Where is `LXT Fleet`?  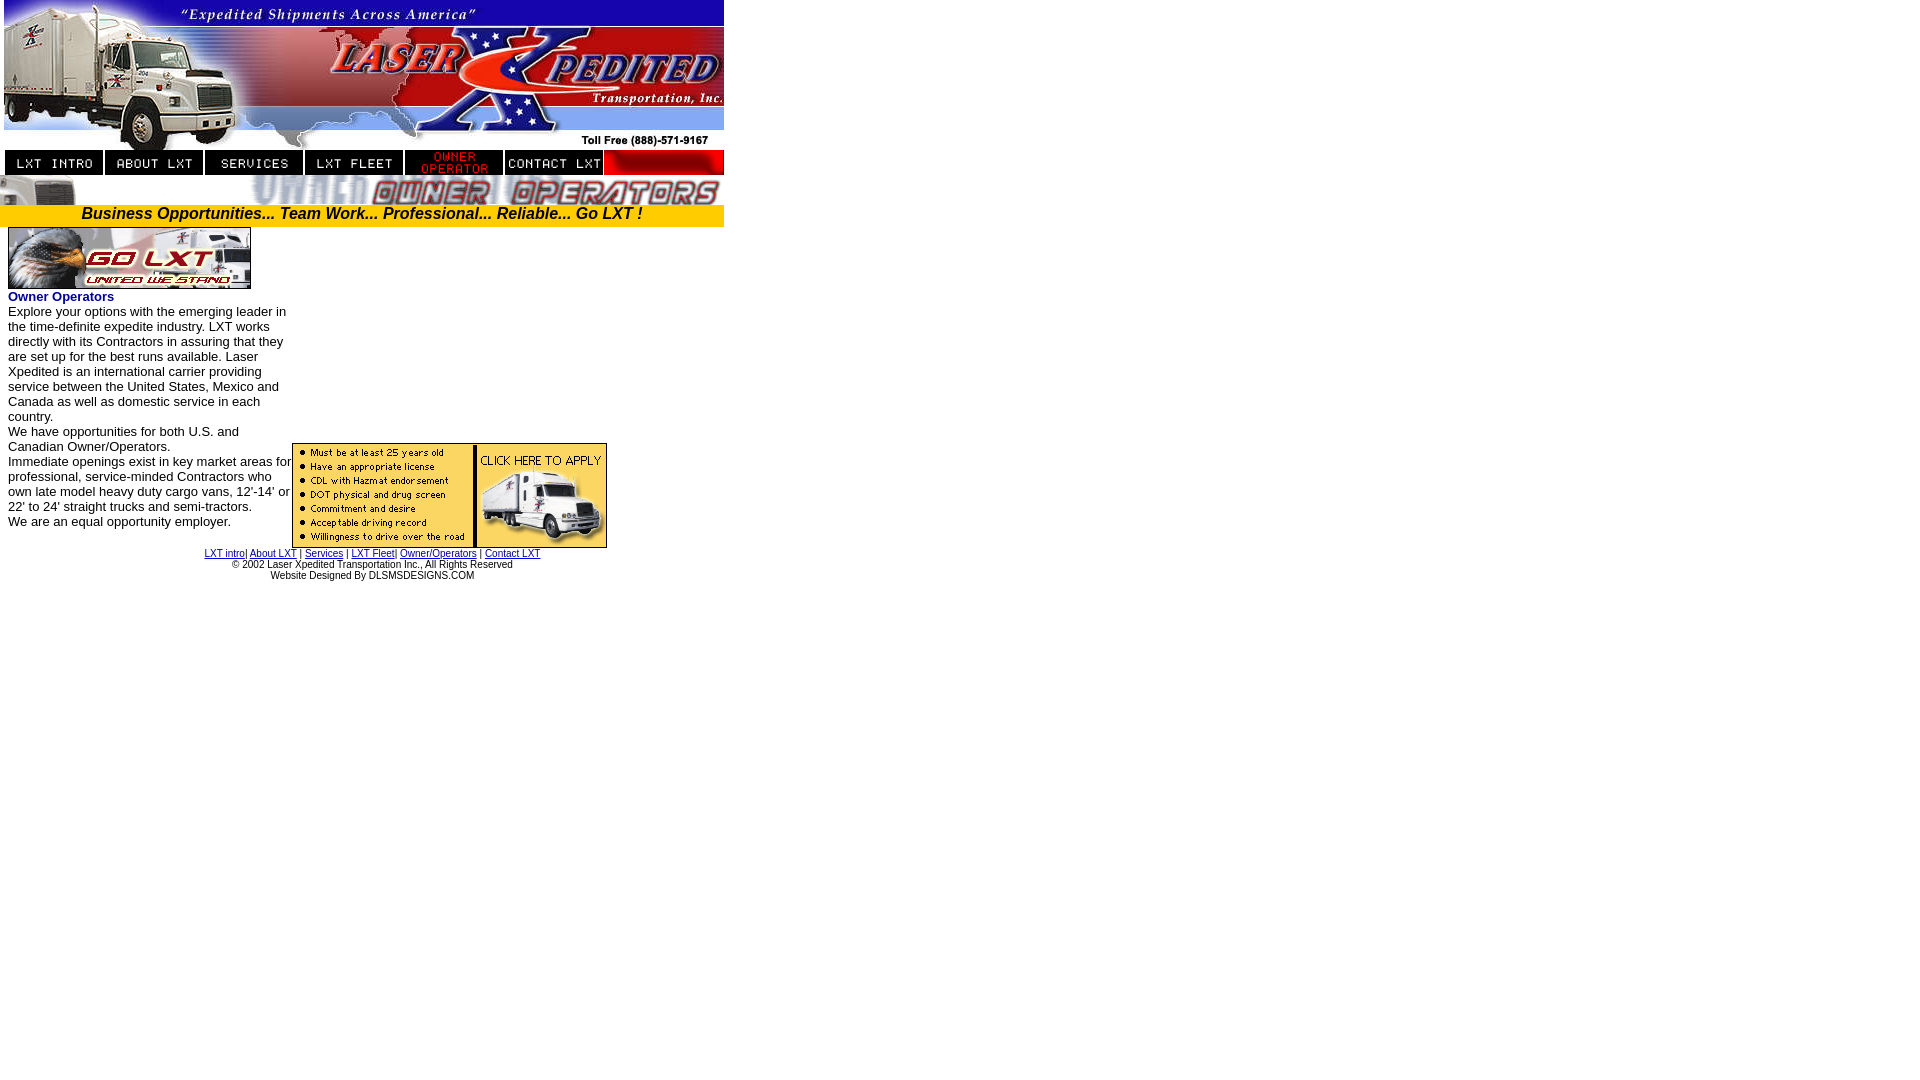 LXT Fleet is located at coordinates (372, 553).